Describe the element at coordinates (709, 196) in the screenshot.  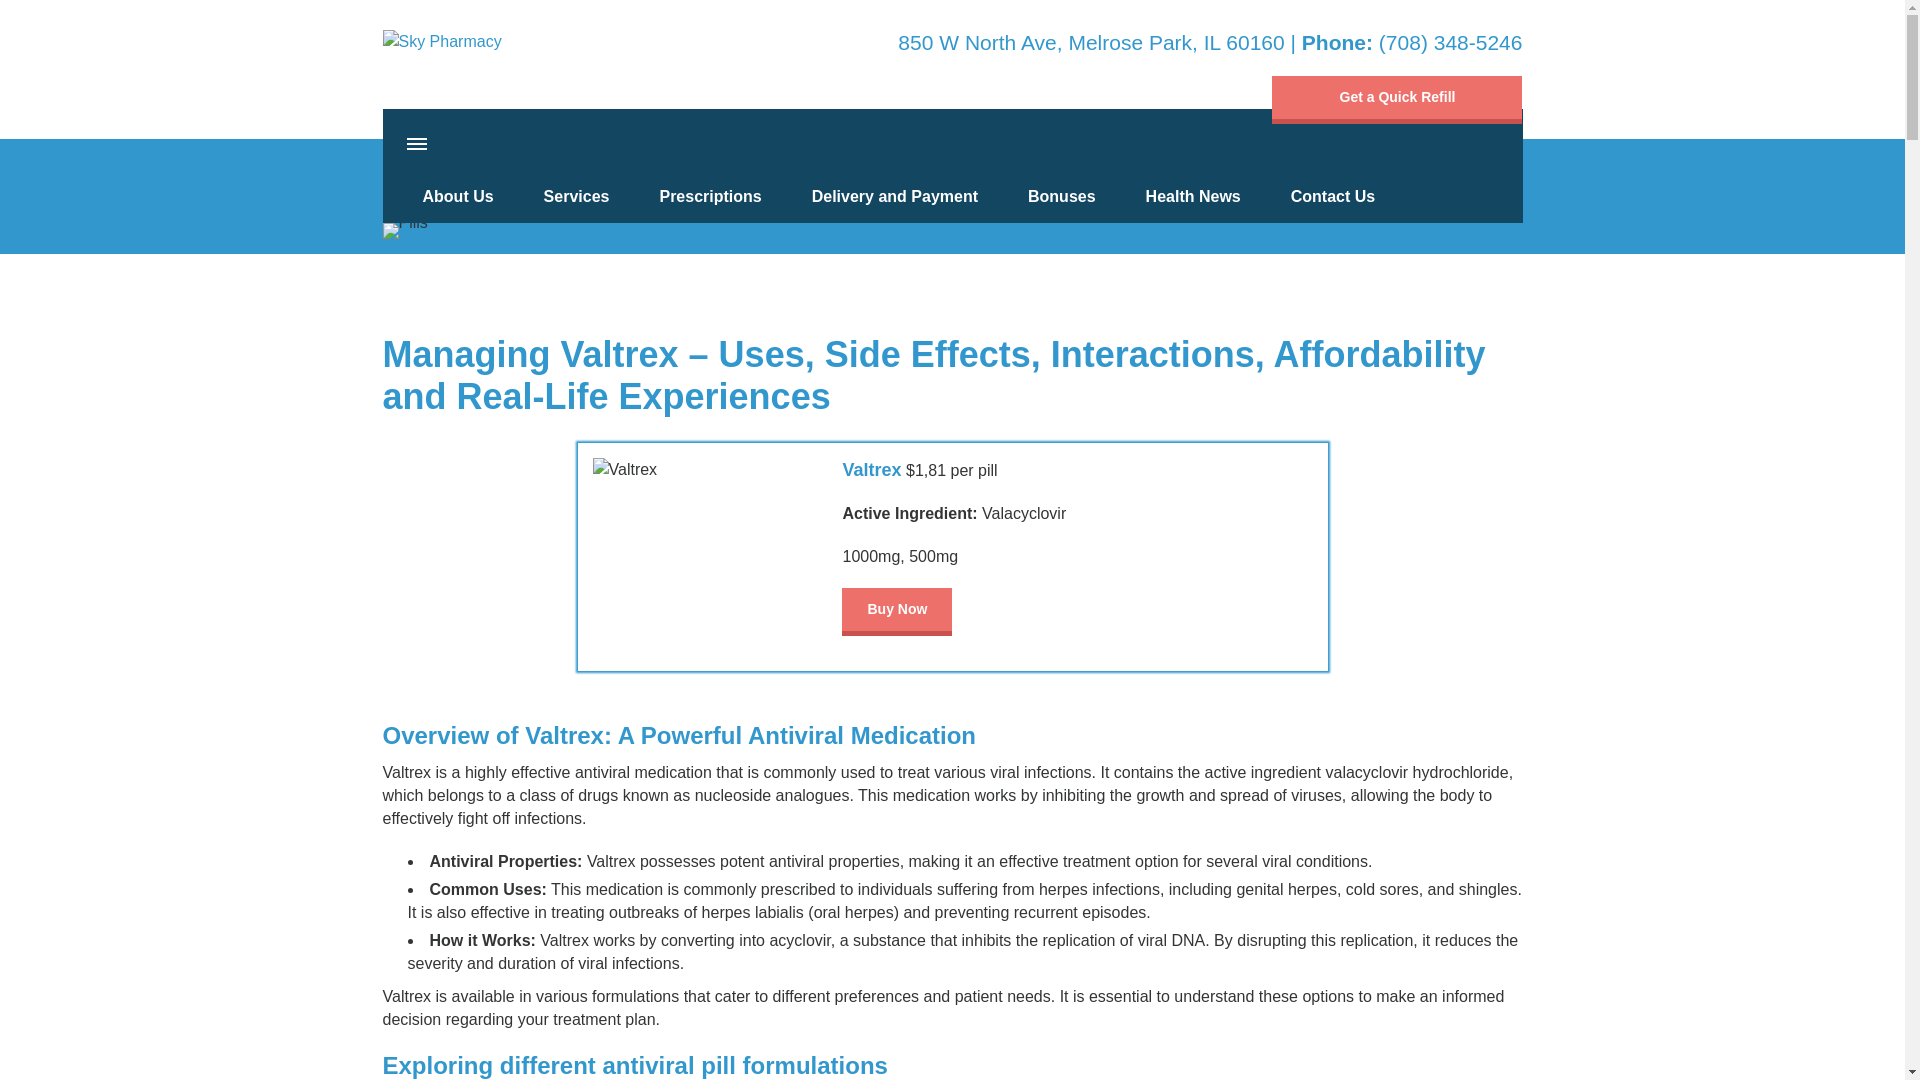
I see `Prescriptions` at that location.